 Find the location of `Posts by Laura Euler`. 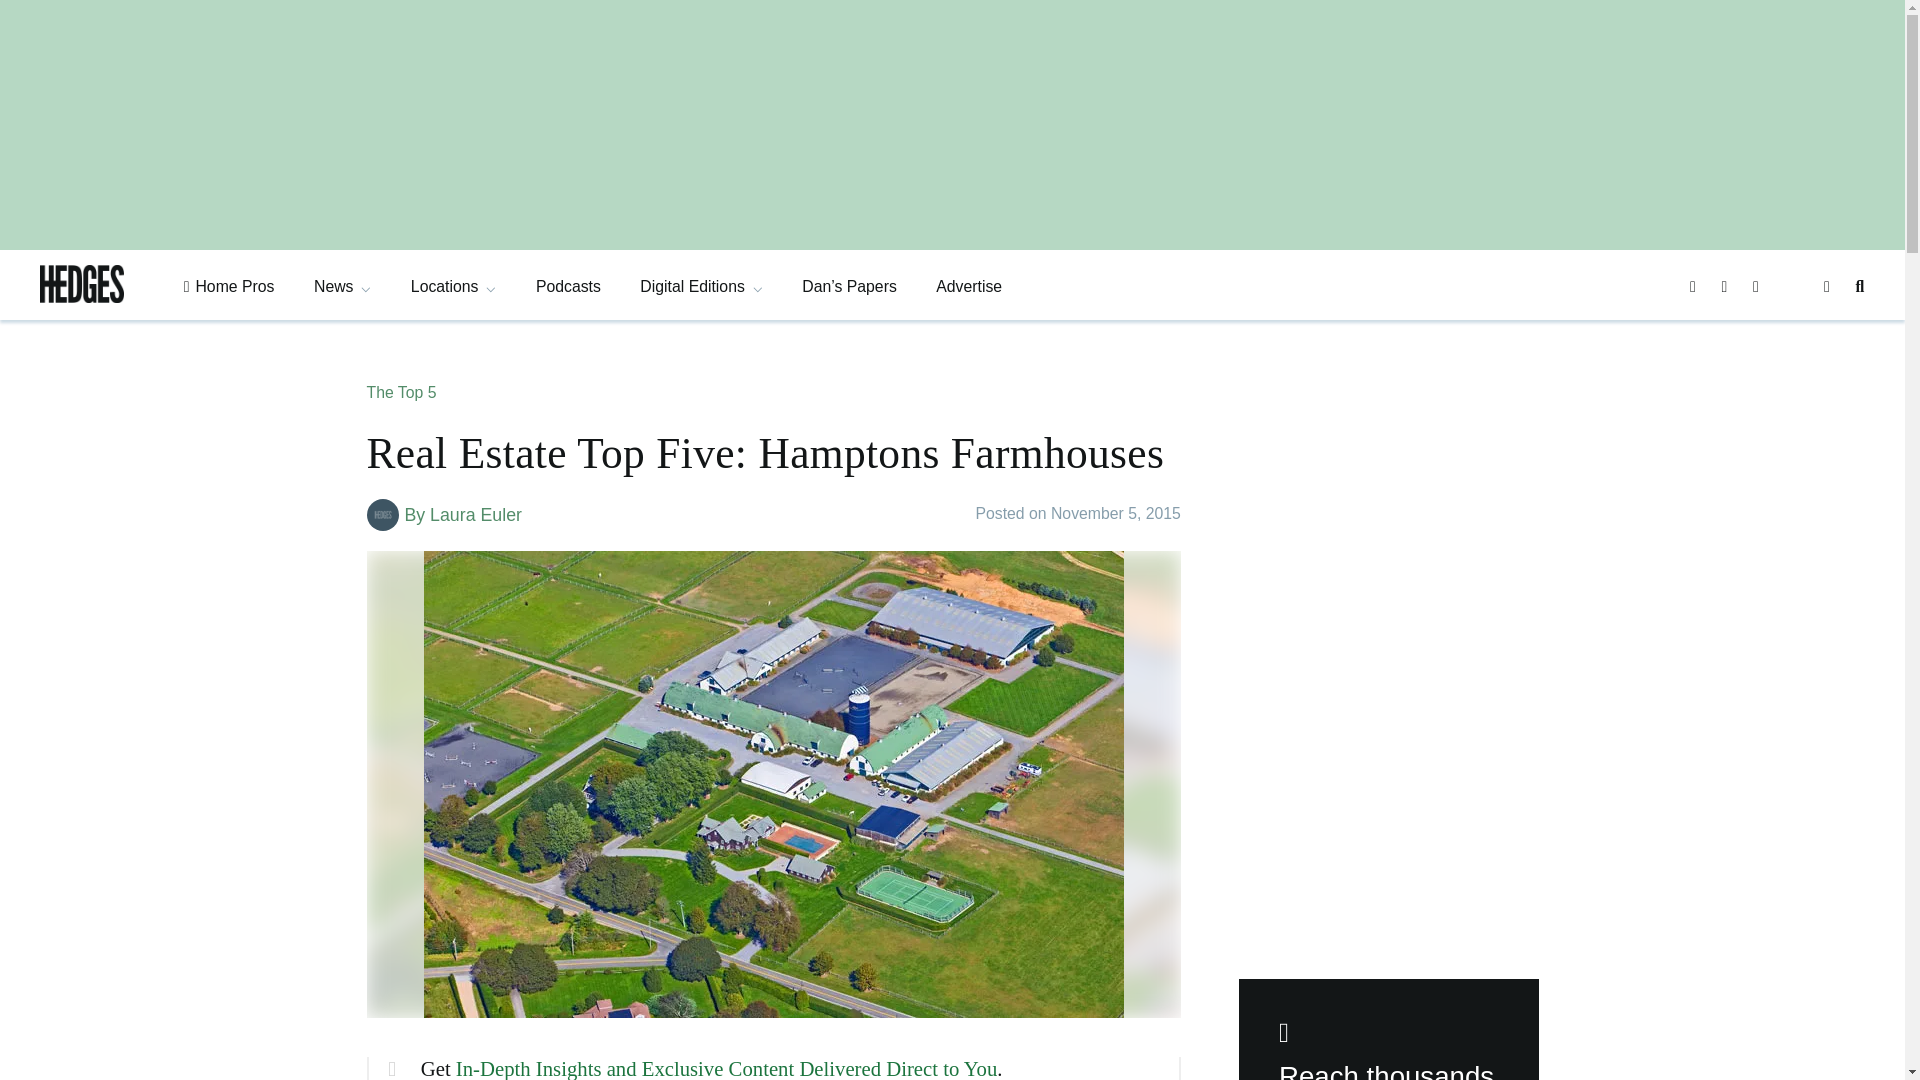

Posts by Laura Euler is located at coordinates (476, 514).